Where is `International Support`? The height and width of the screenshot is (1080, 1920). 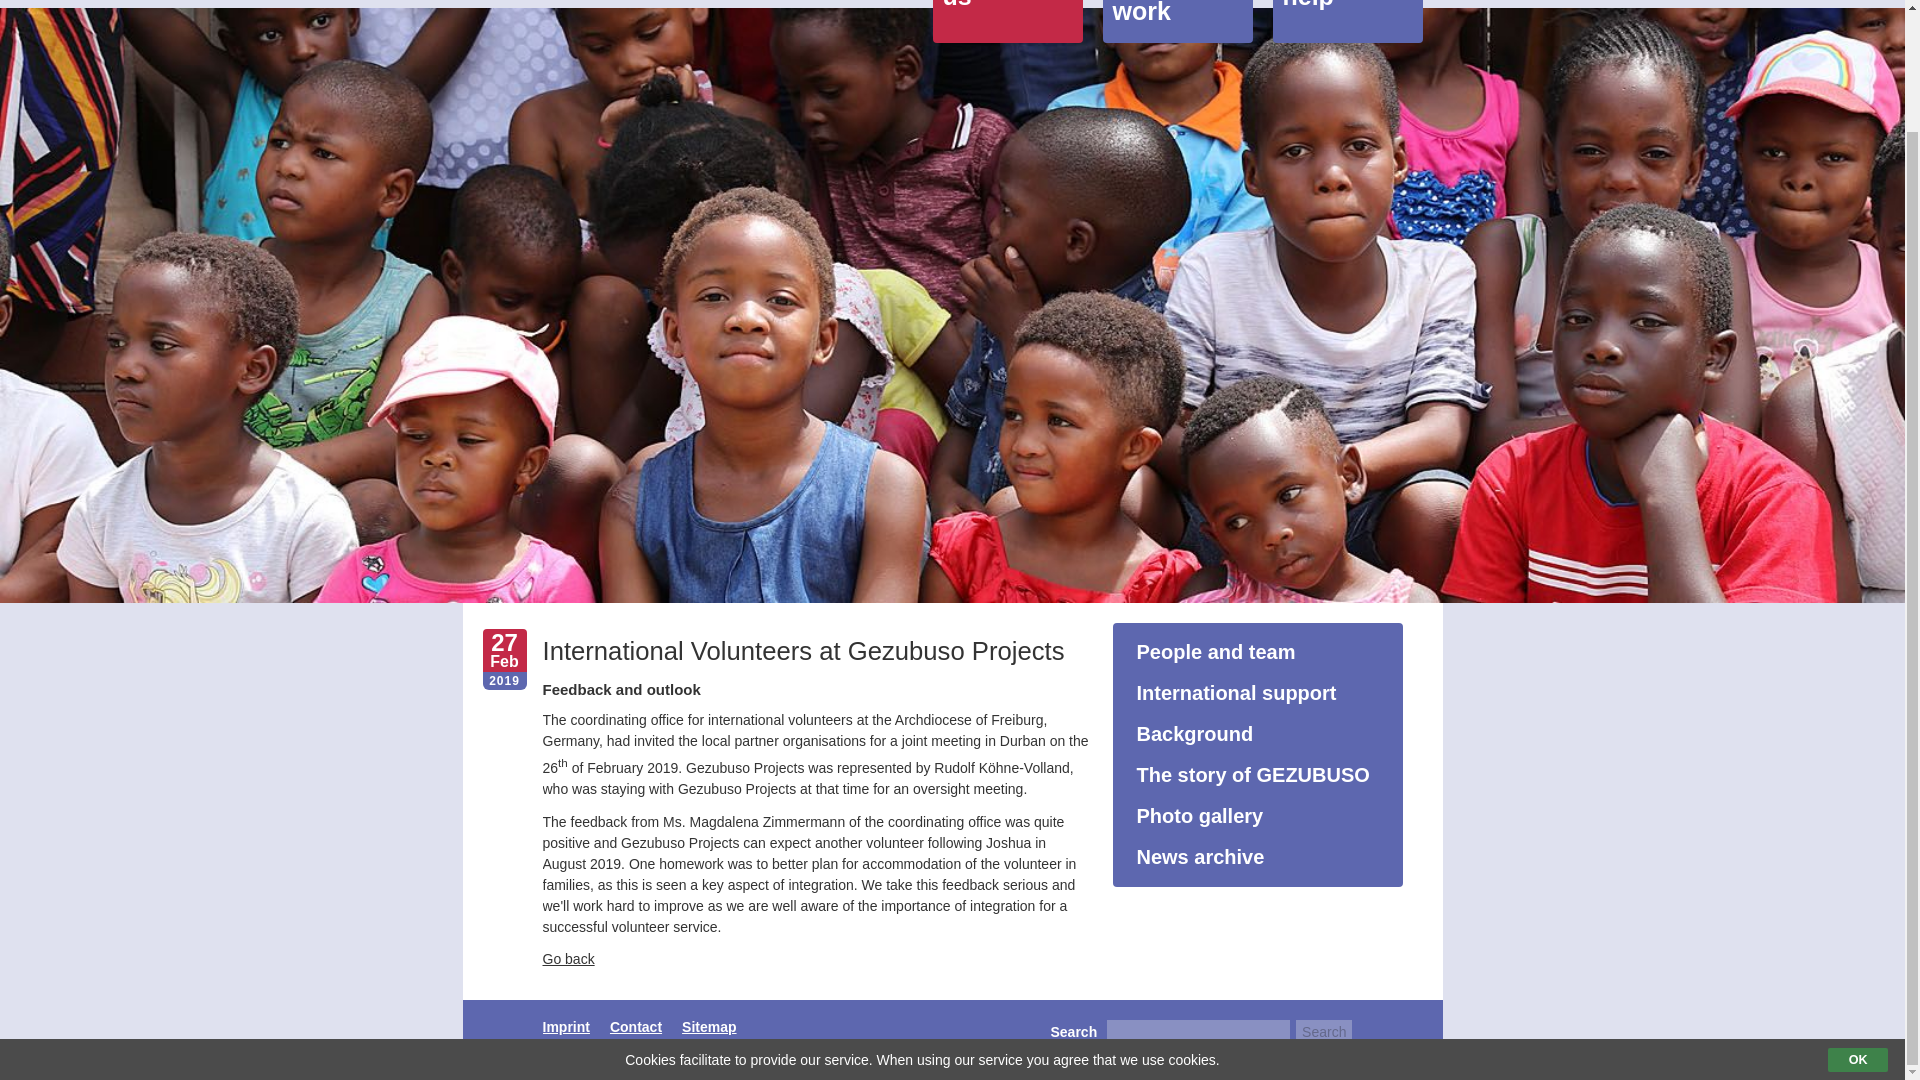
International Support is located at coordinates (1256, 693).